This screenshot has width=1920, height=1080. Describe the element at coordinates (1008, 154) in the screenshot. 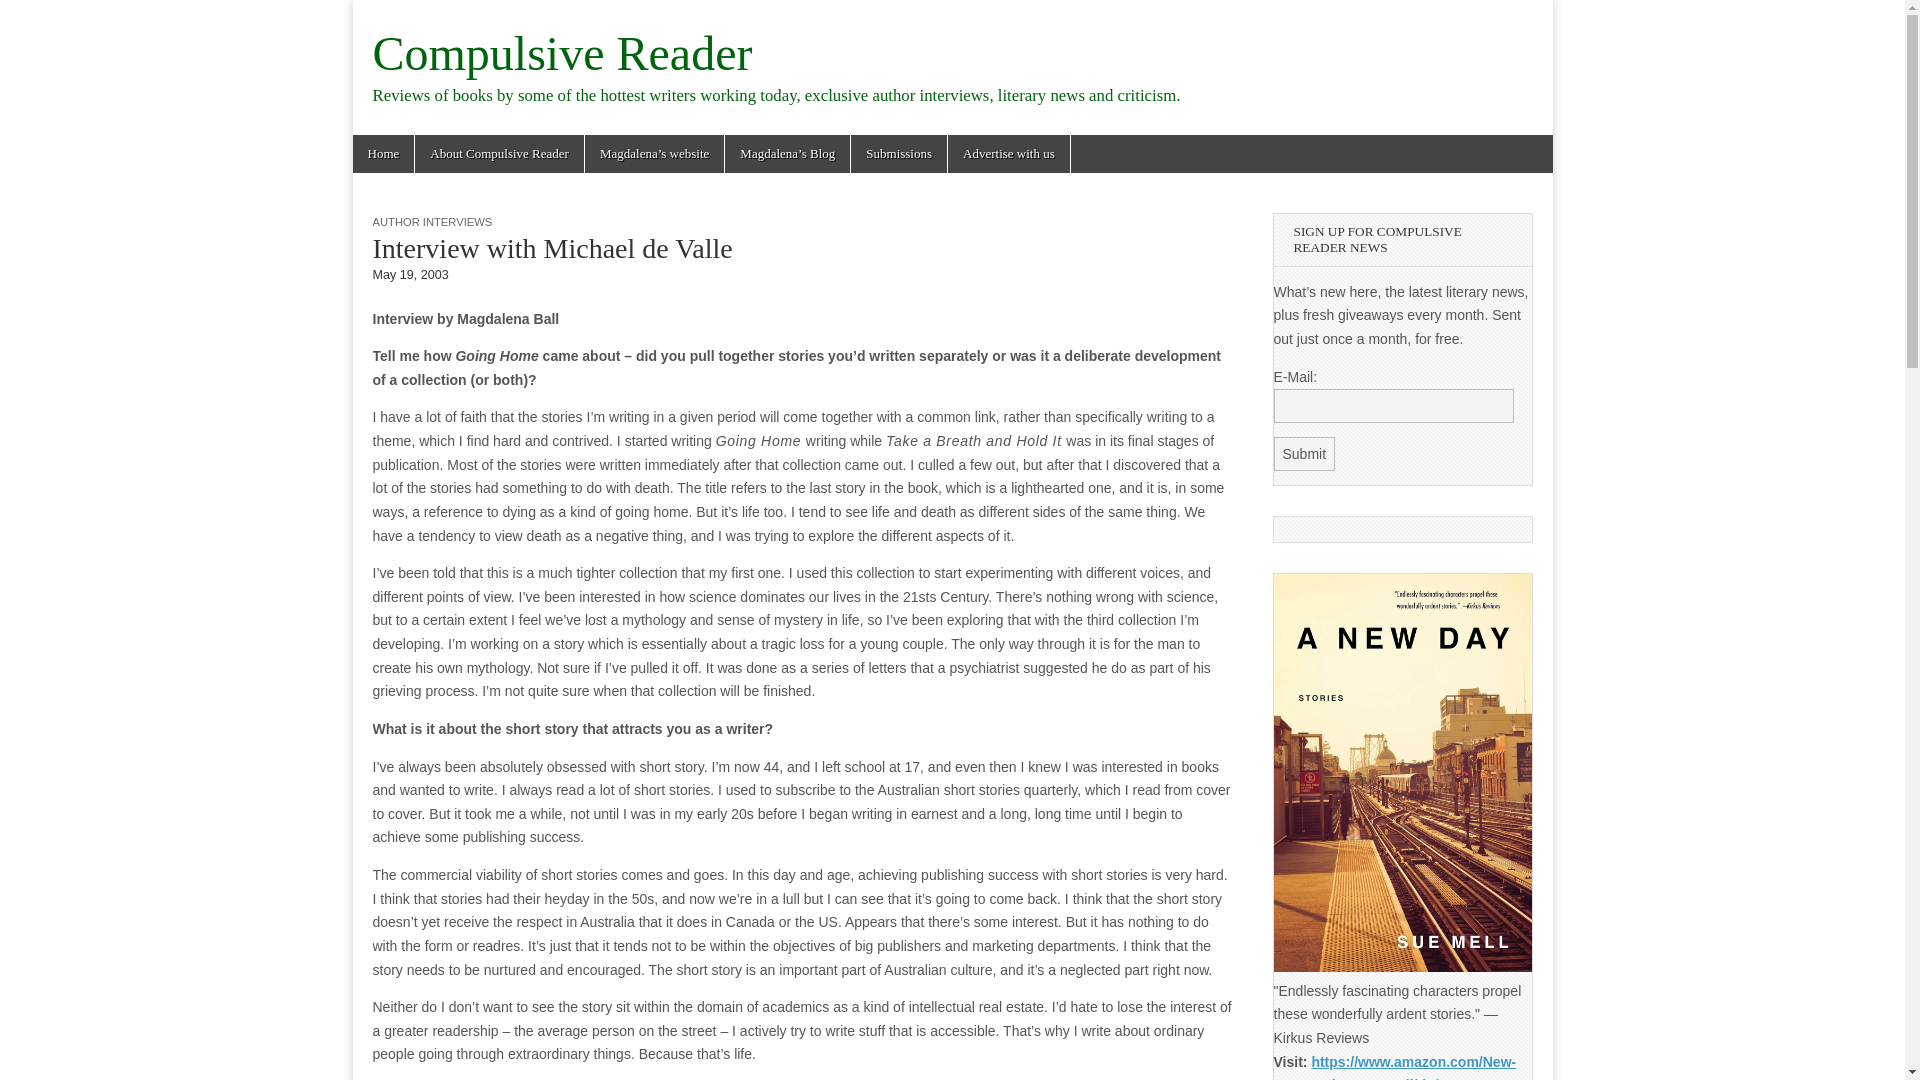

I see `Advertise with us` at that location.